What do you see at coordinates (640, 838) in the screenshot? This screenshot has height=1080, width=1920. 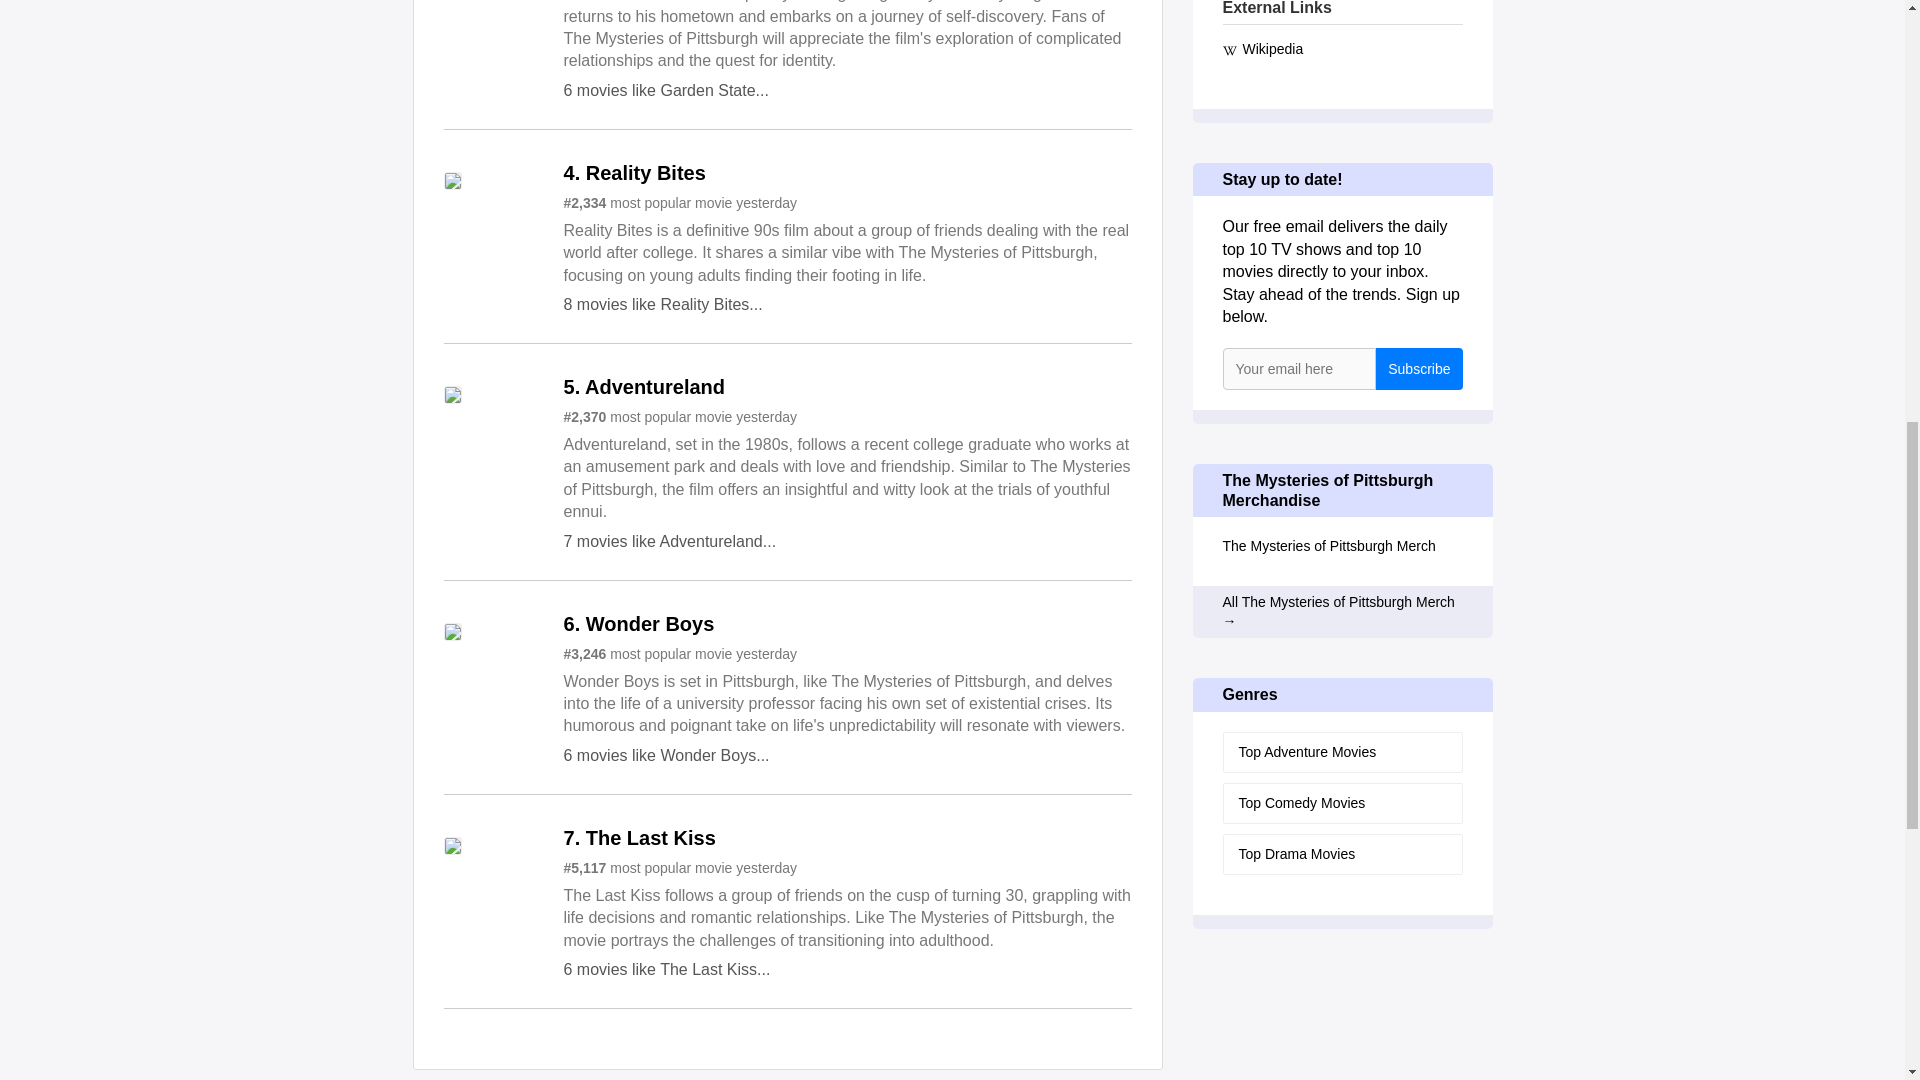 I see `7. The Last Kiss` at bounding box center [640, 838].